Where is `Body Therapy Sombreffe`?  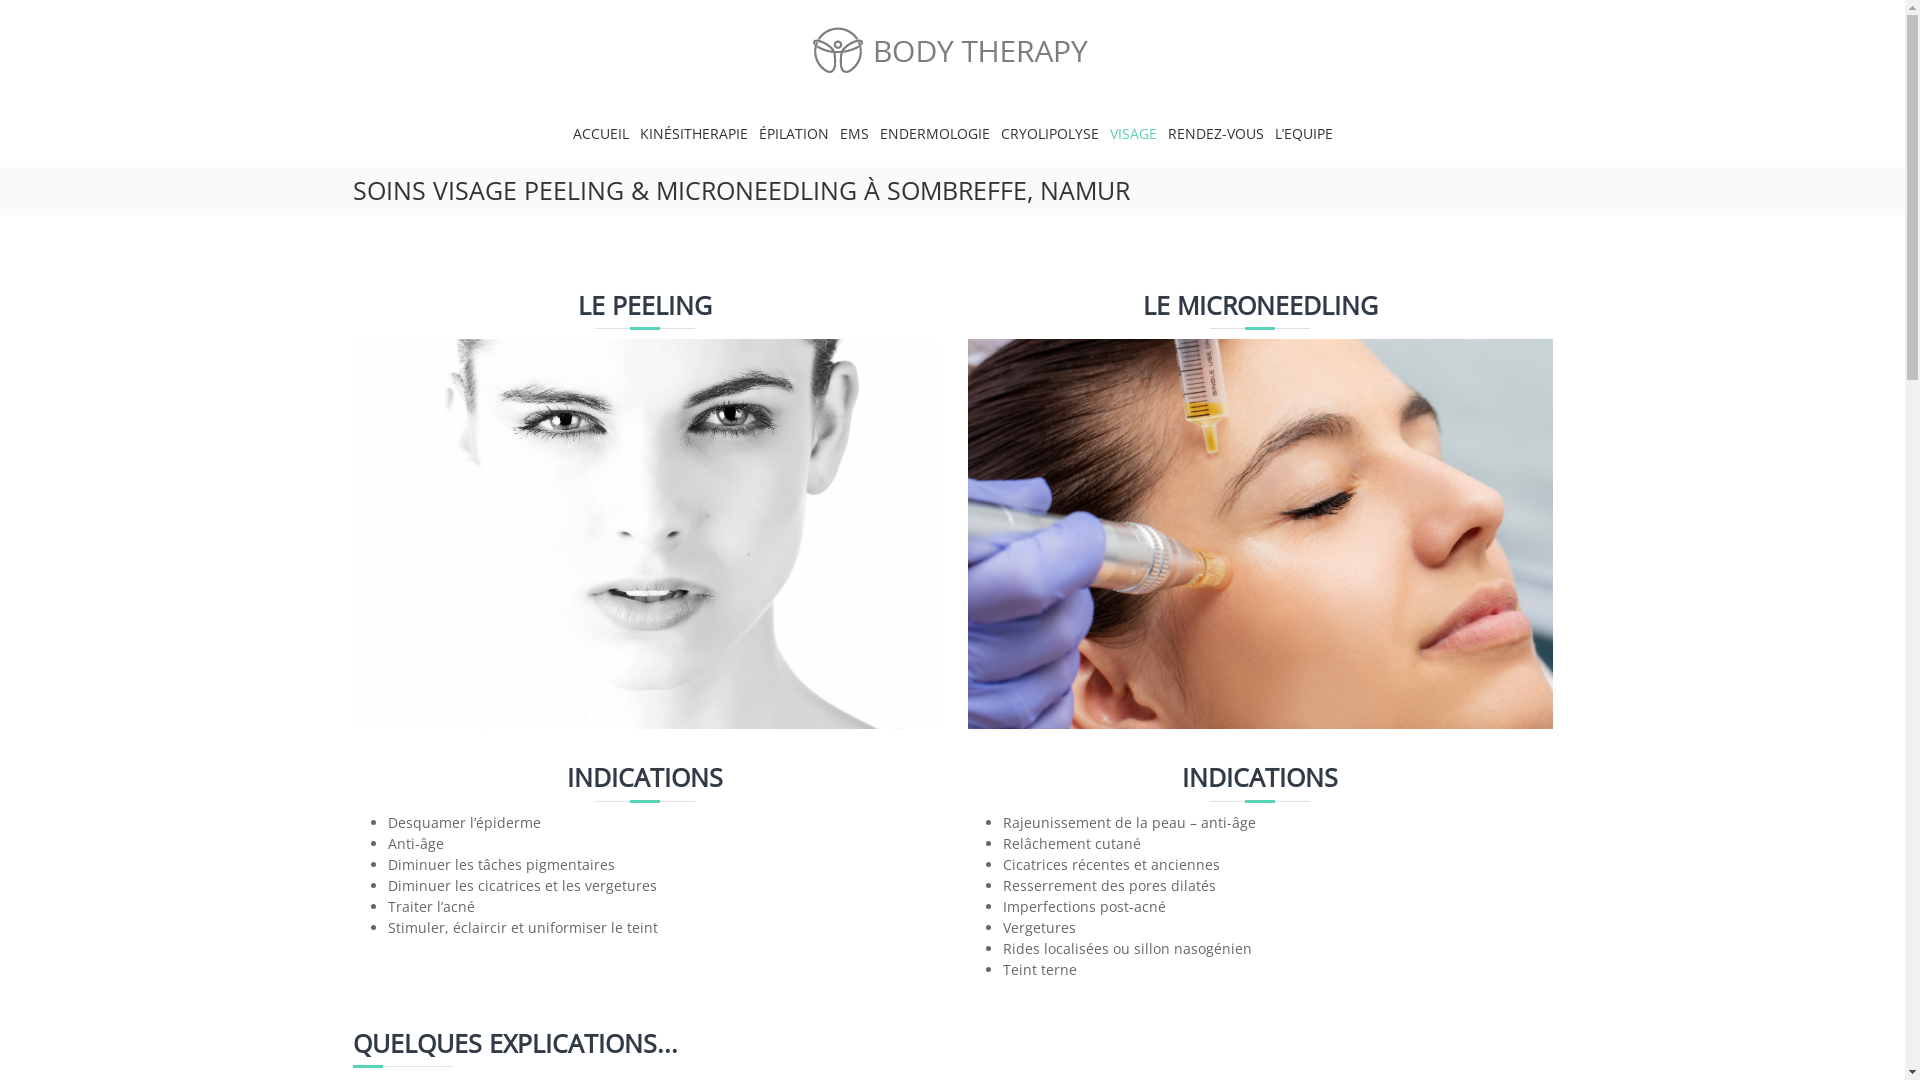 Body Therapy Sombreffe is located at coordinates (867, 147).